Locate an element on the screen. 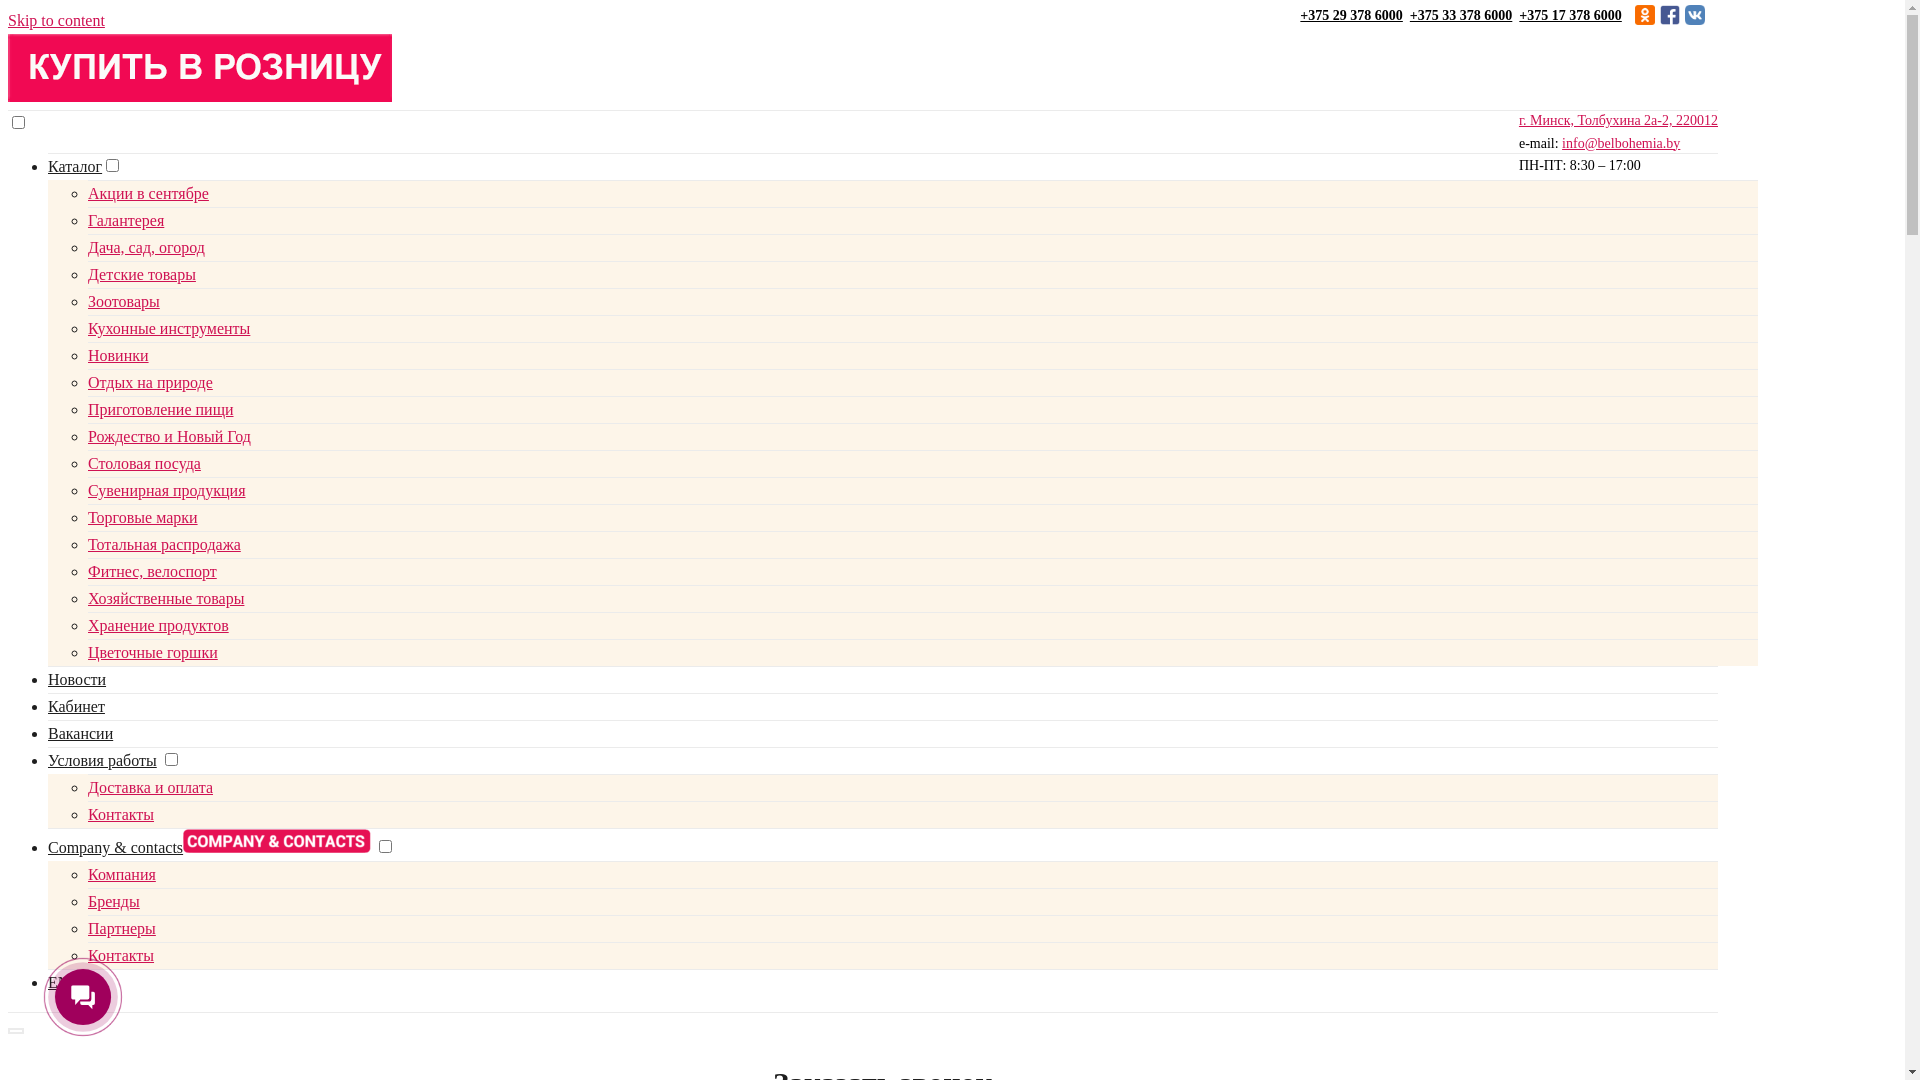 The height and width of the screenshot is (1080, 1920). ENG is located at coordinates (64, 982).